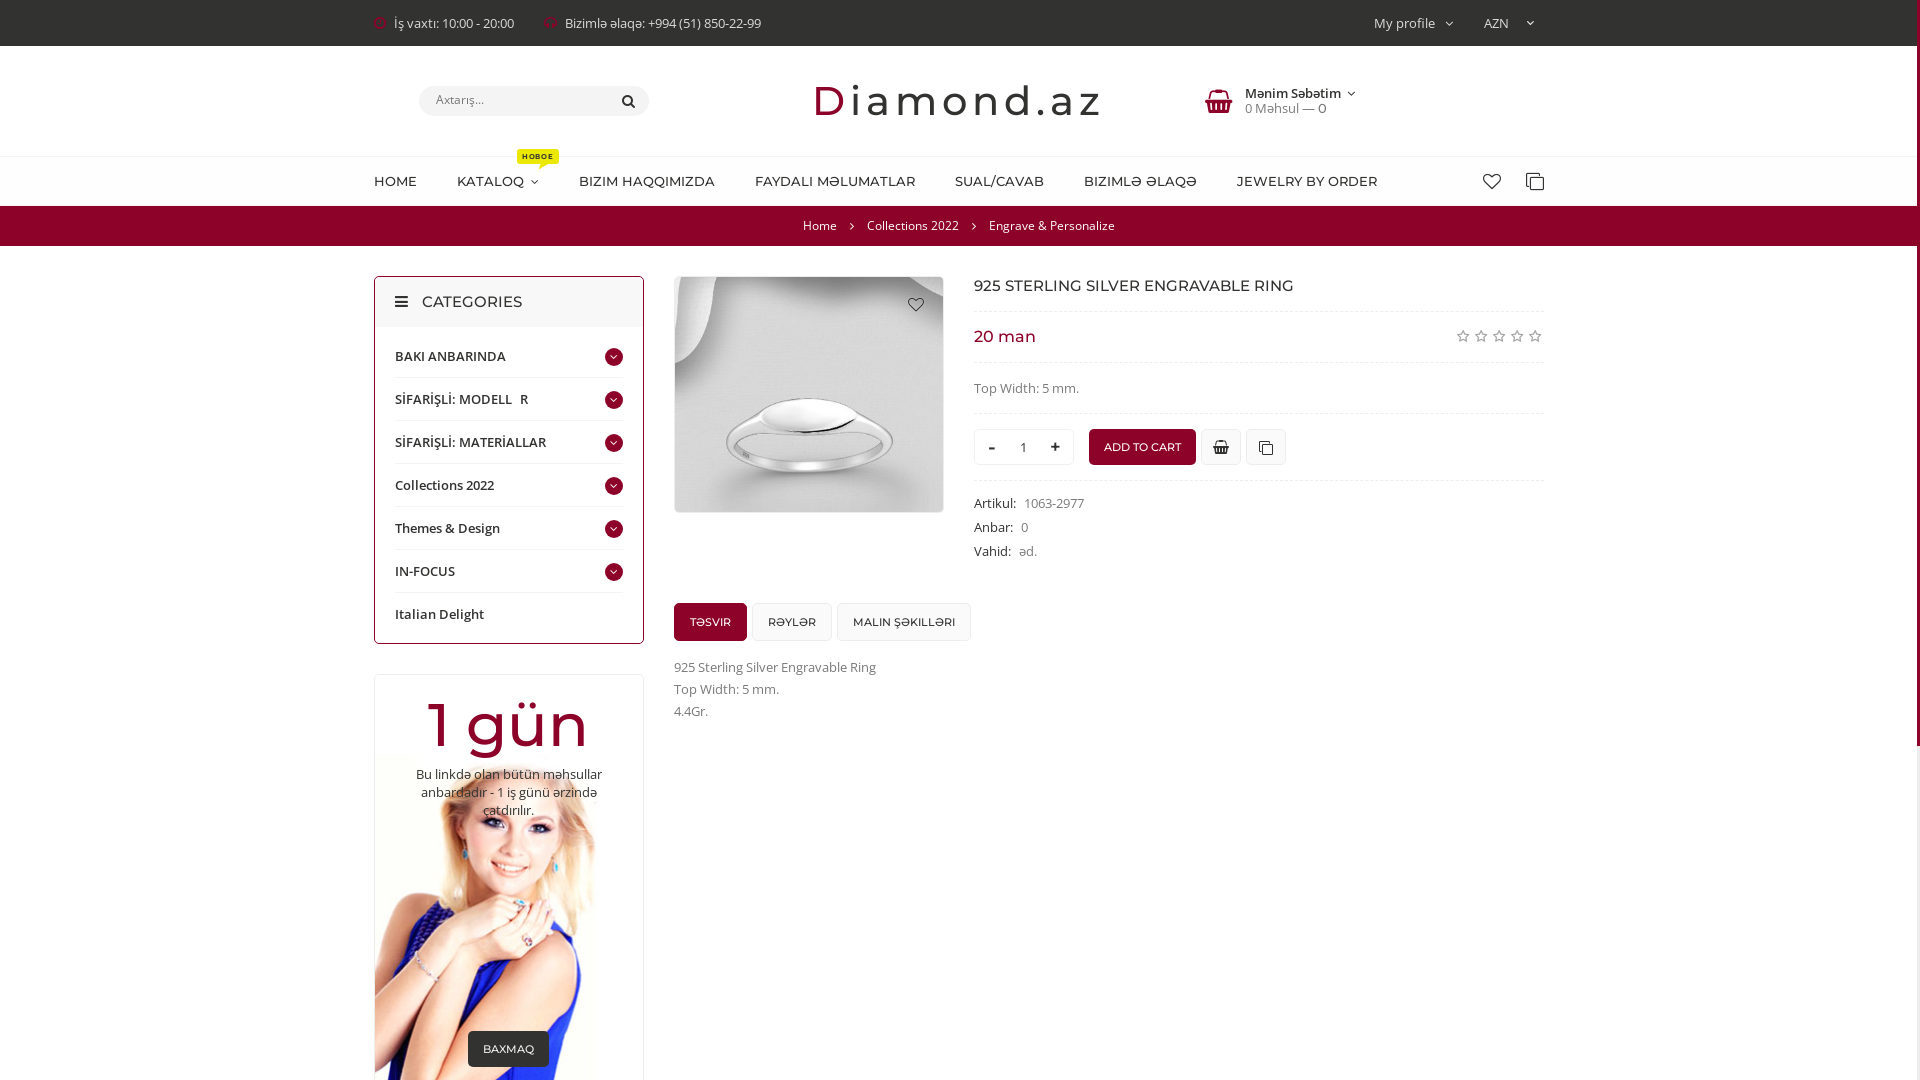 Image resolution: width=1920 pixels, height=1080 pixels. Describe the element at coordinates (820, 226) in the screenshot. I see `Home` at that location.